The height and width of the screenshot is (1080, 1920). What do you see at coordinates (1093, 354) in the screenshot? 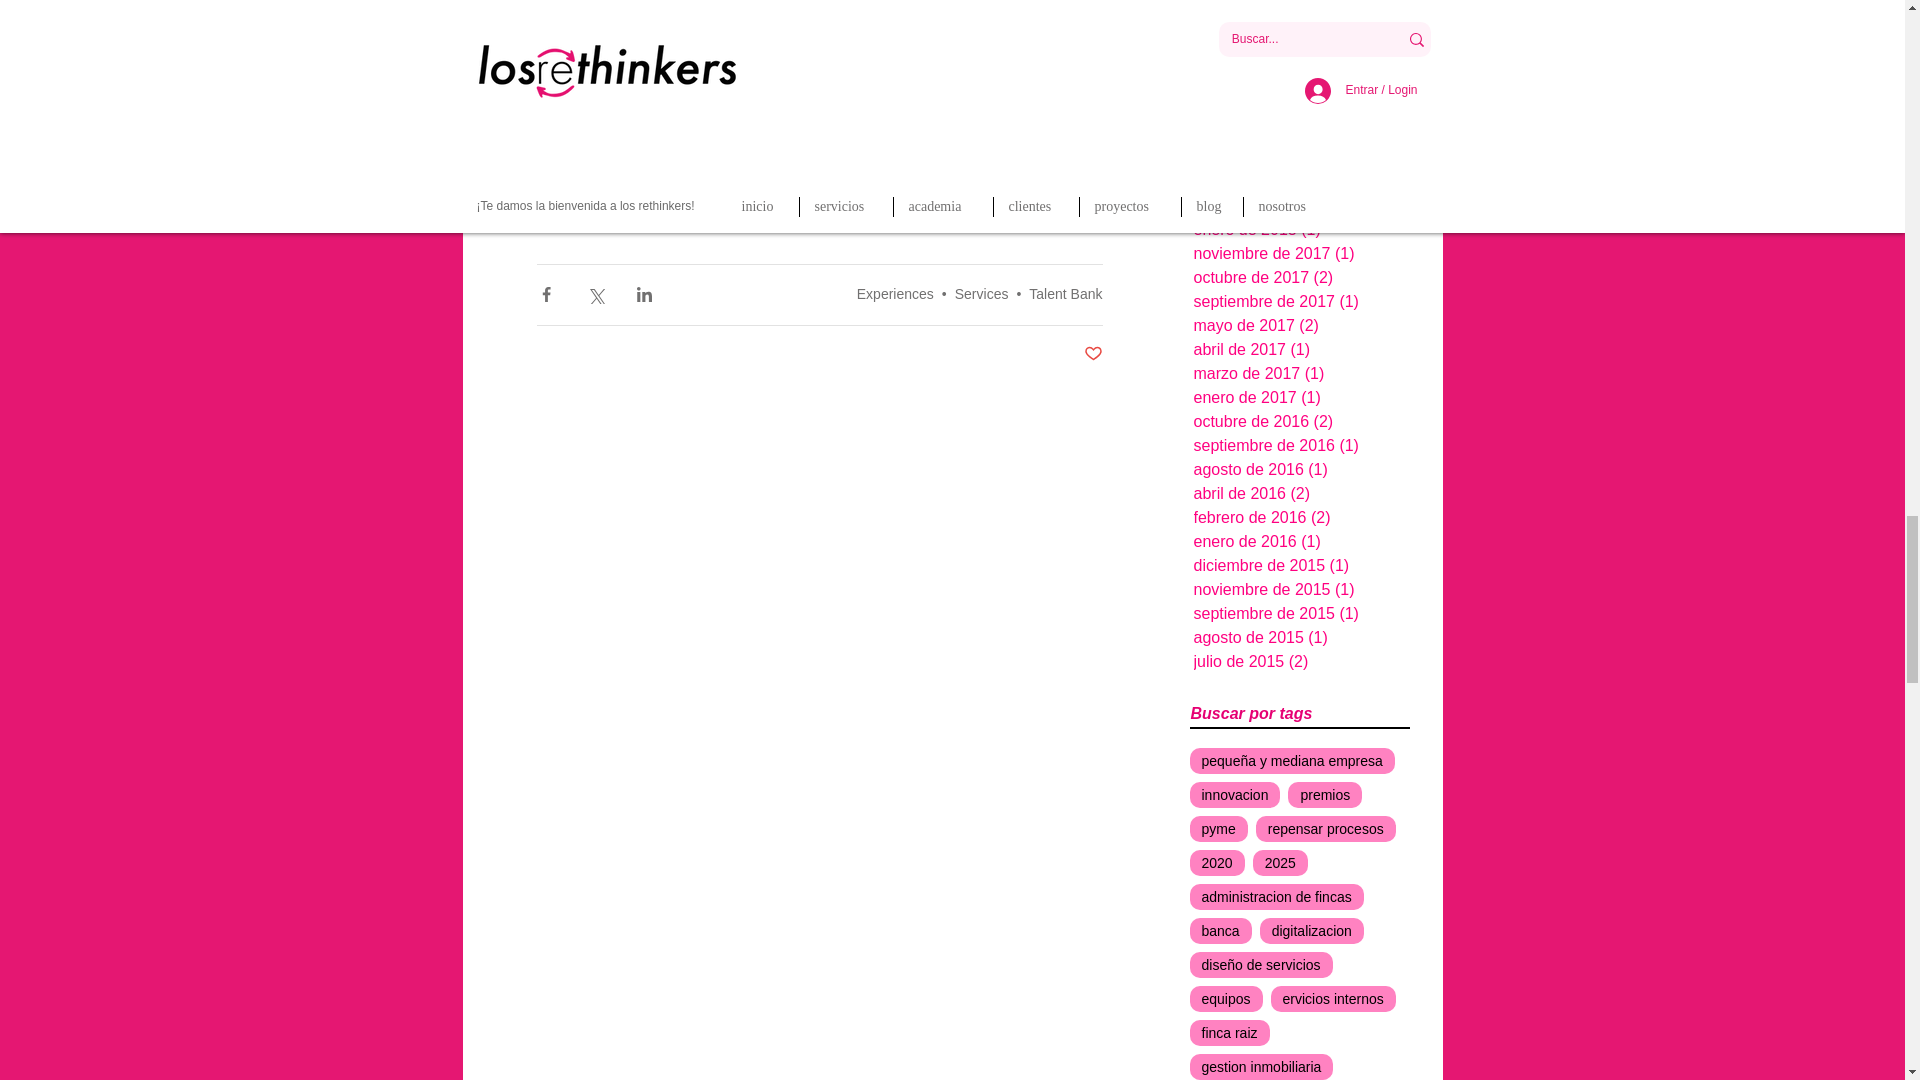
I see `Entrada no marcada como Me Gusta` at bounding box center [1093, 354].